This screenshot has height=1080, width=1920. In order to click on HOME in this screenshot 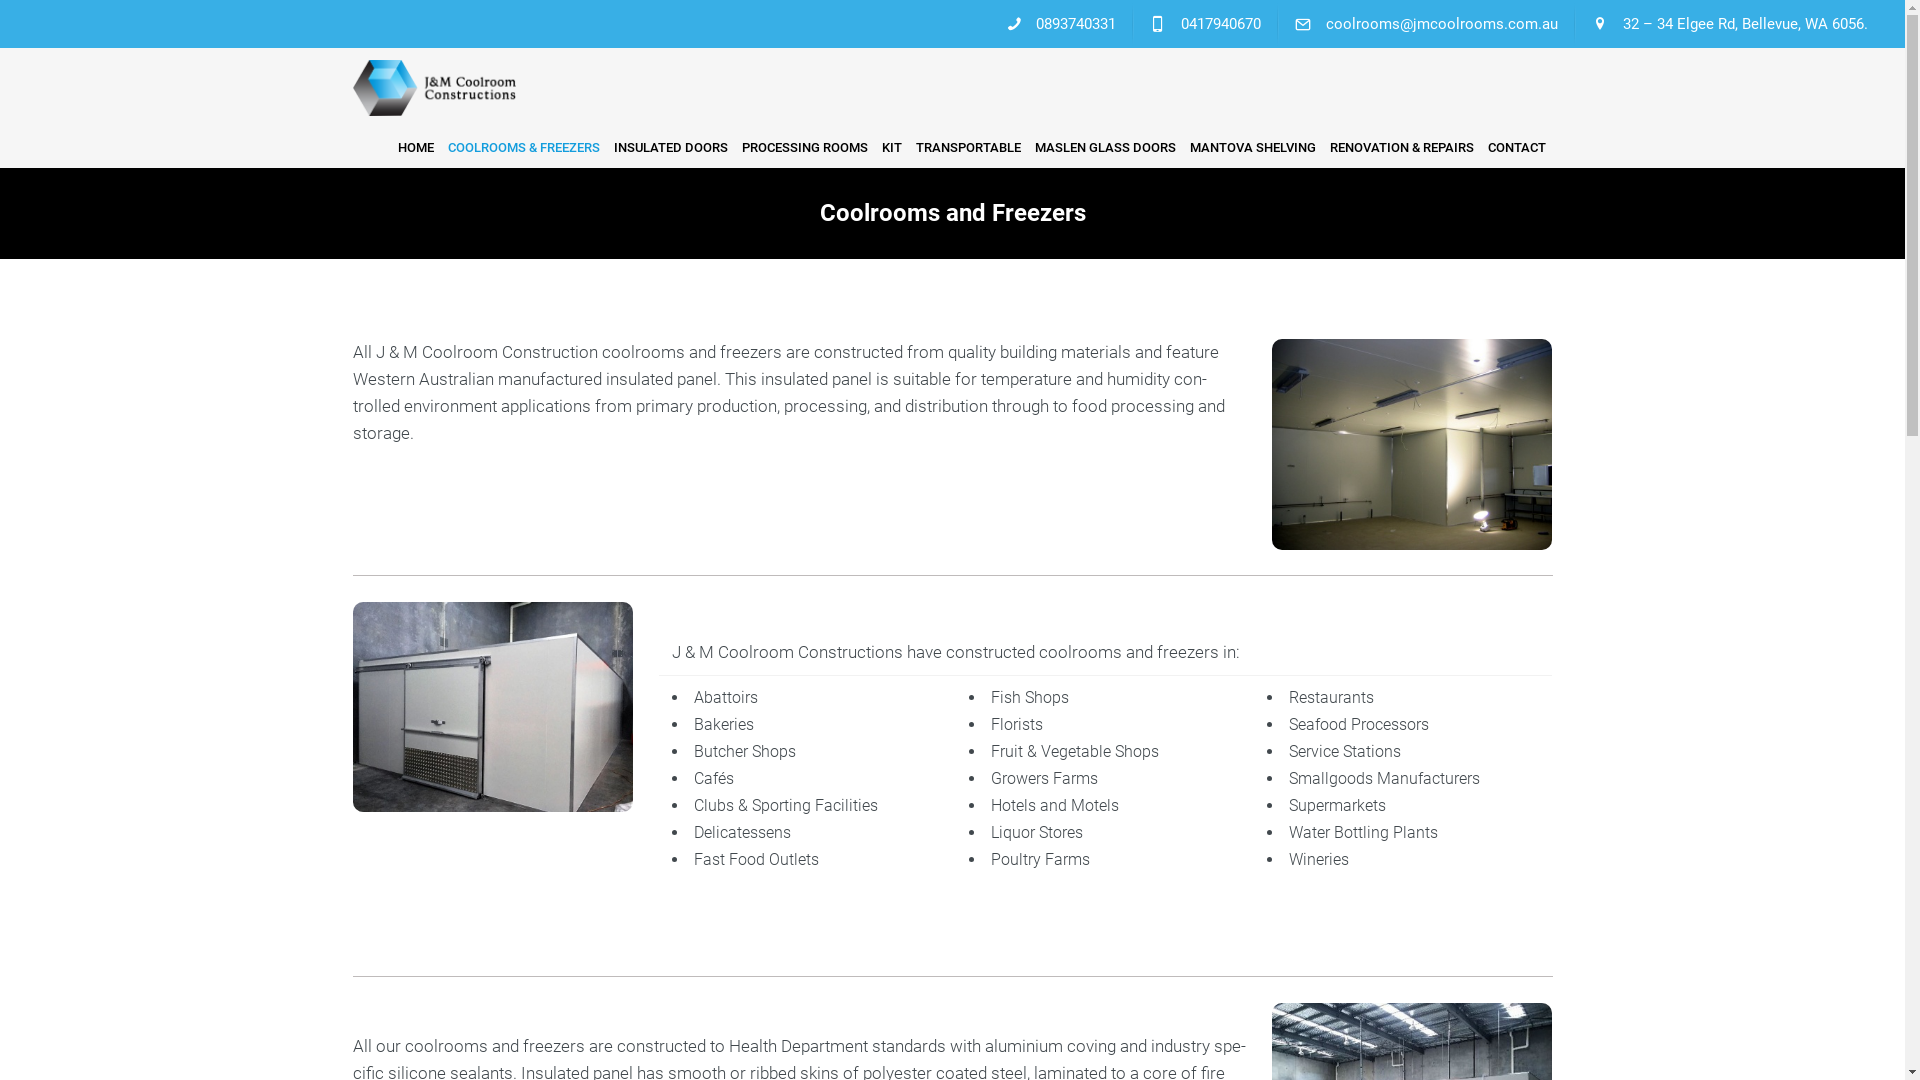, I will do `click(415, 148)`.